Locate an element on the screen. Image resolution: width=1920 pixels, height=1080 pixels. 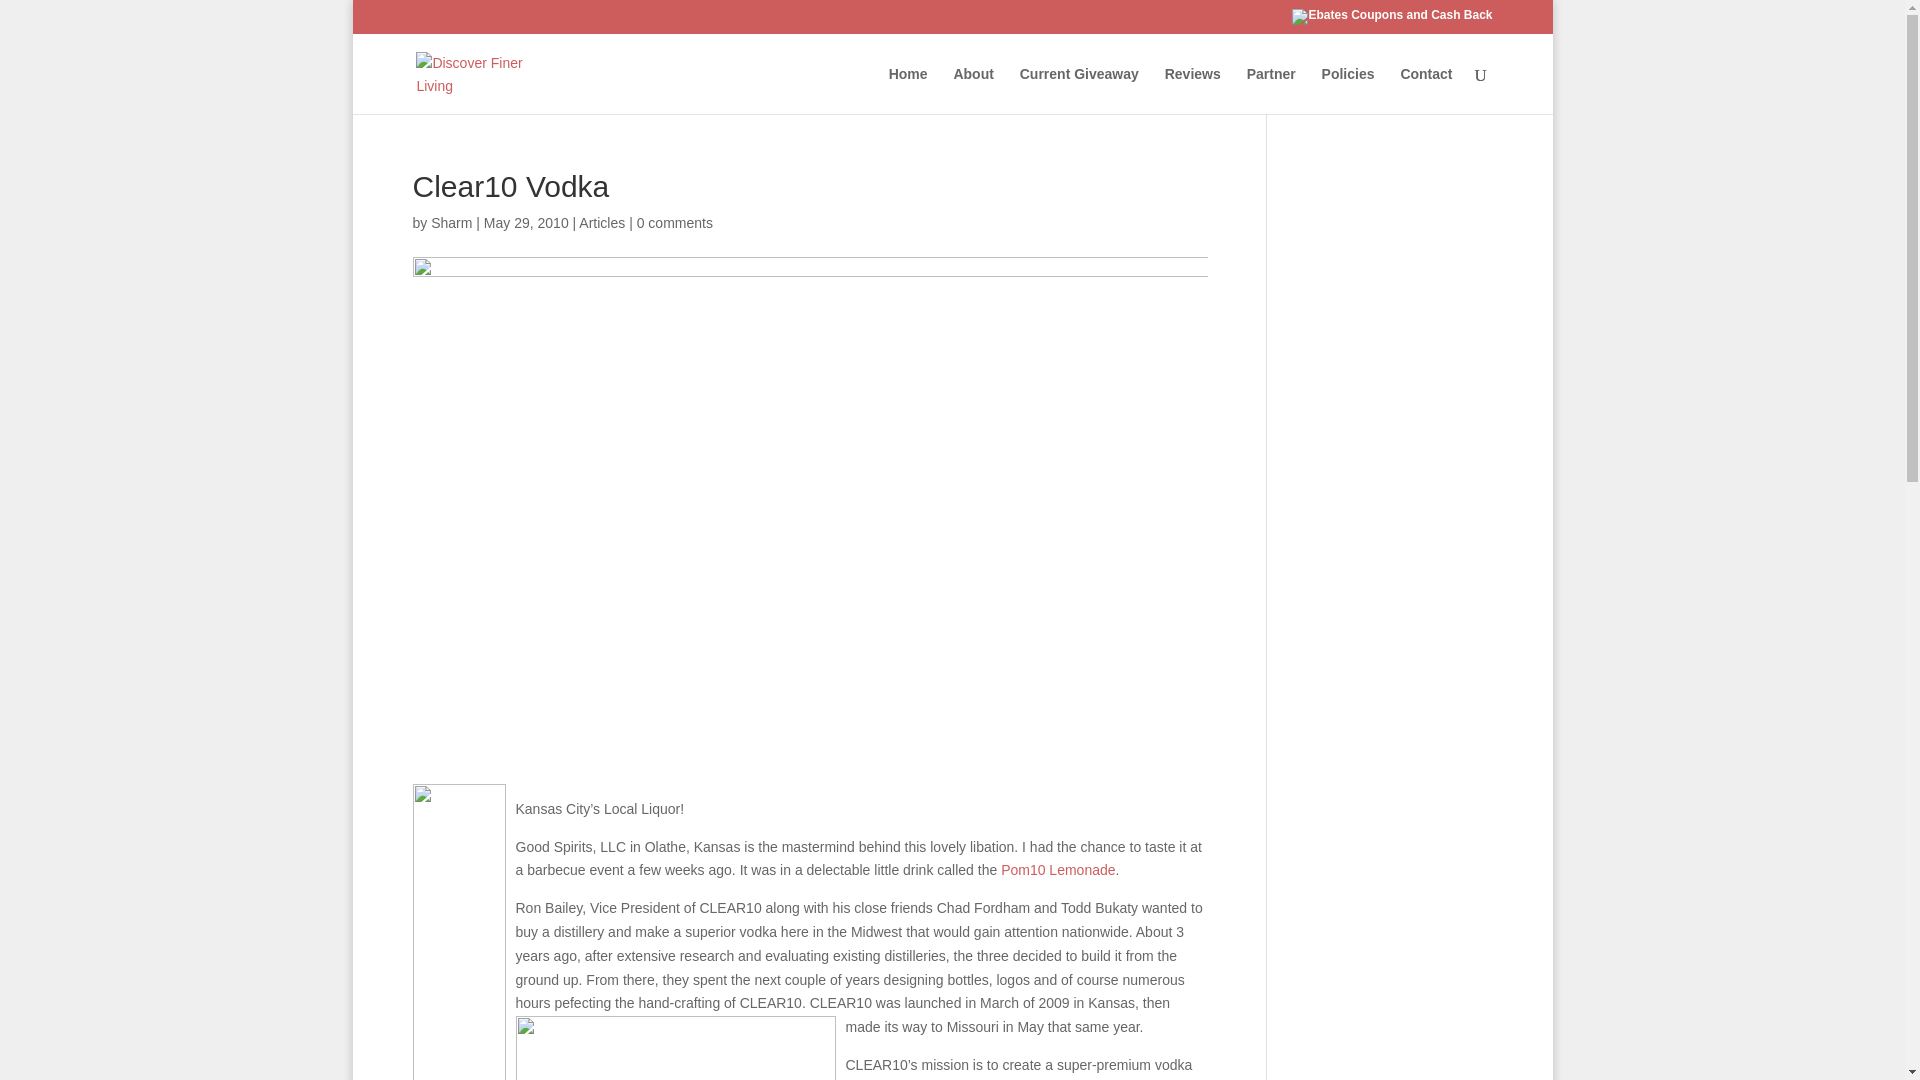
Partner is located at coordinates (1271, 90).